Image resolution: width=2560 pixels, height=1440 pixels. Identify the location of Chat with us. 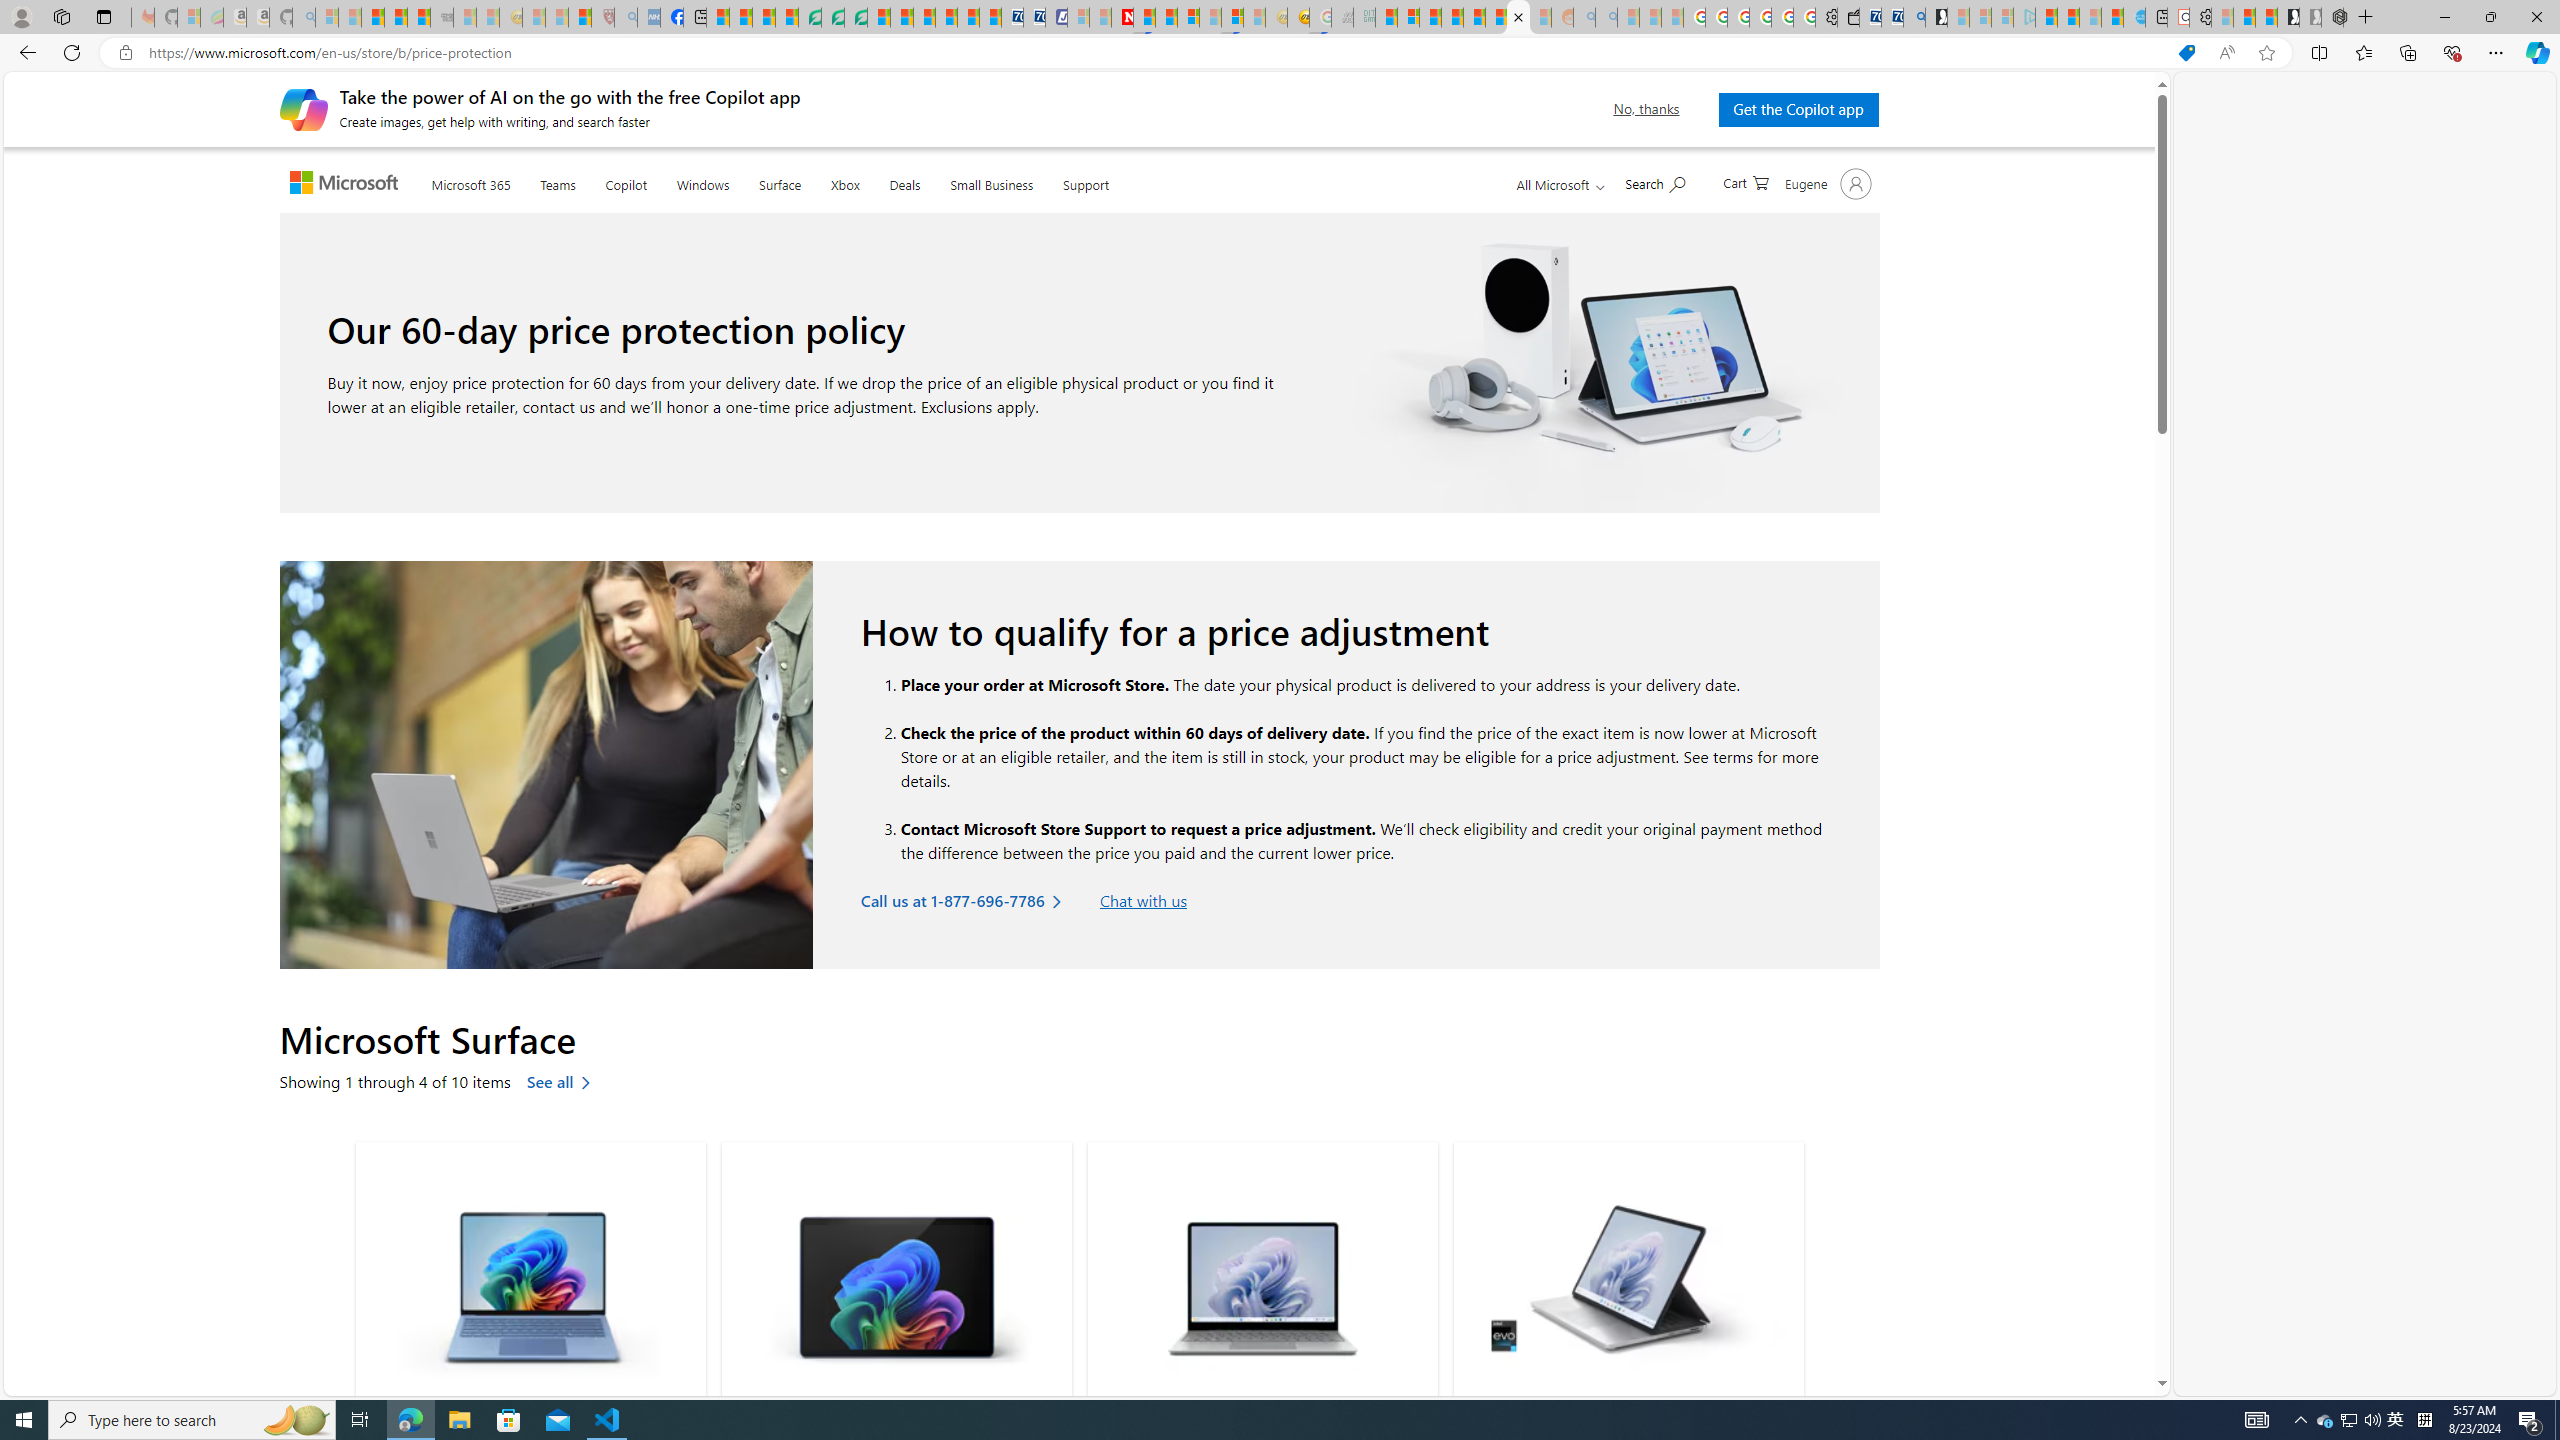
(1142, 901).